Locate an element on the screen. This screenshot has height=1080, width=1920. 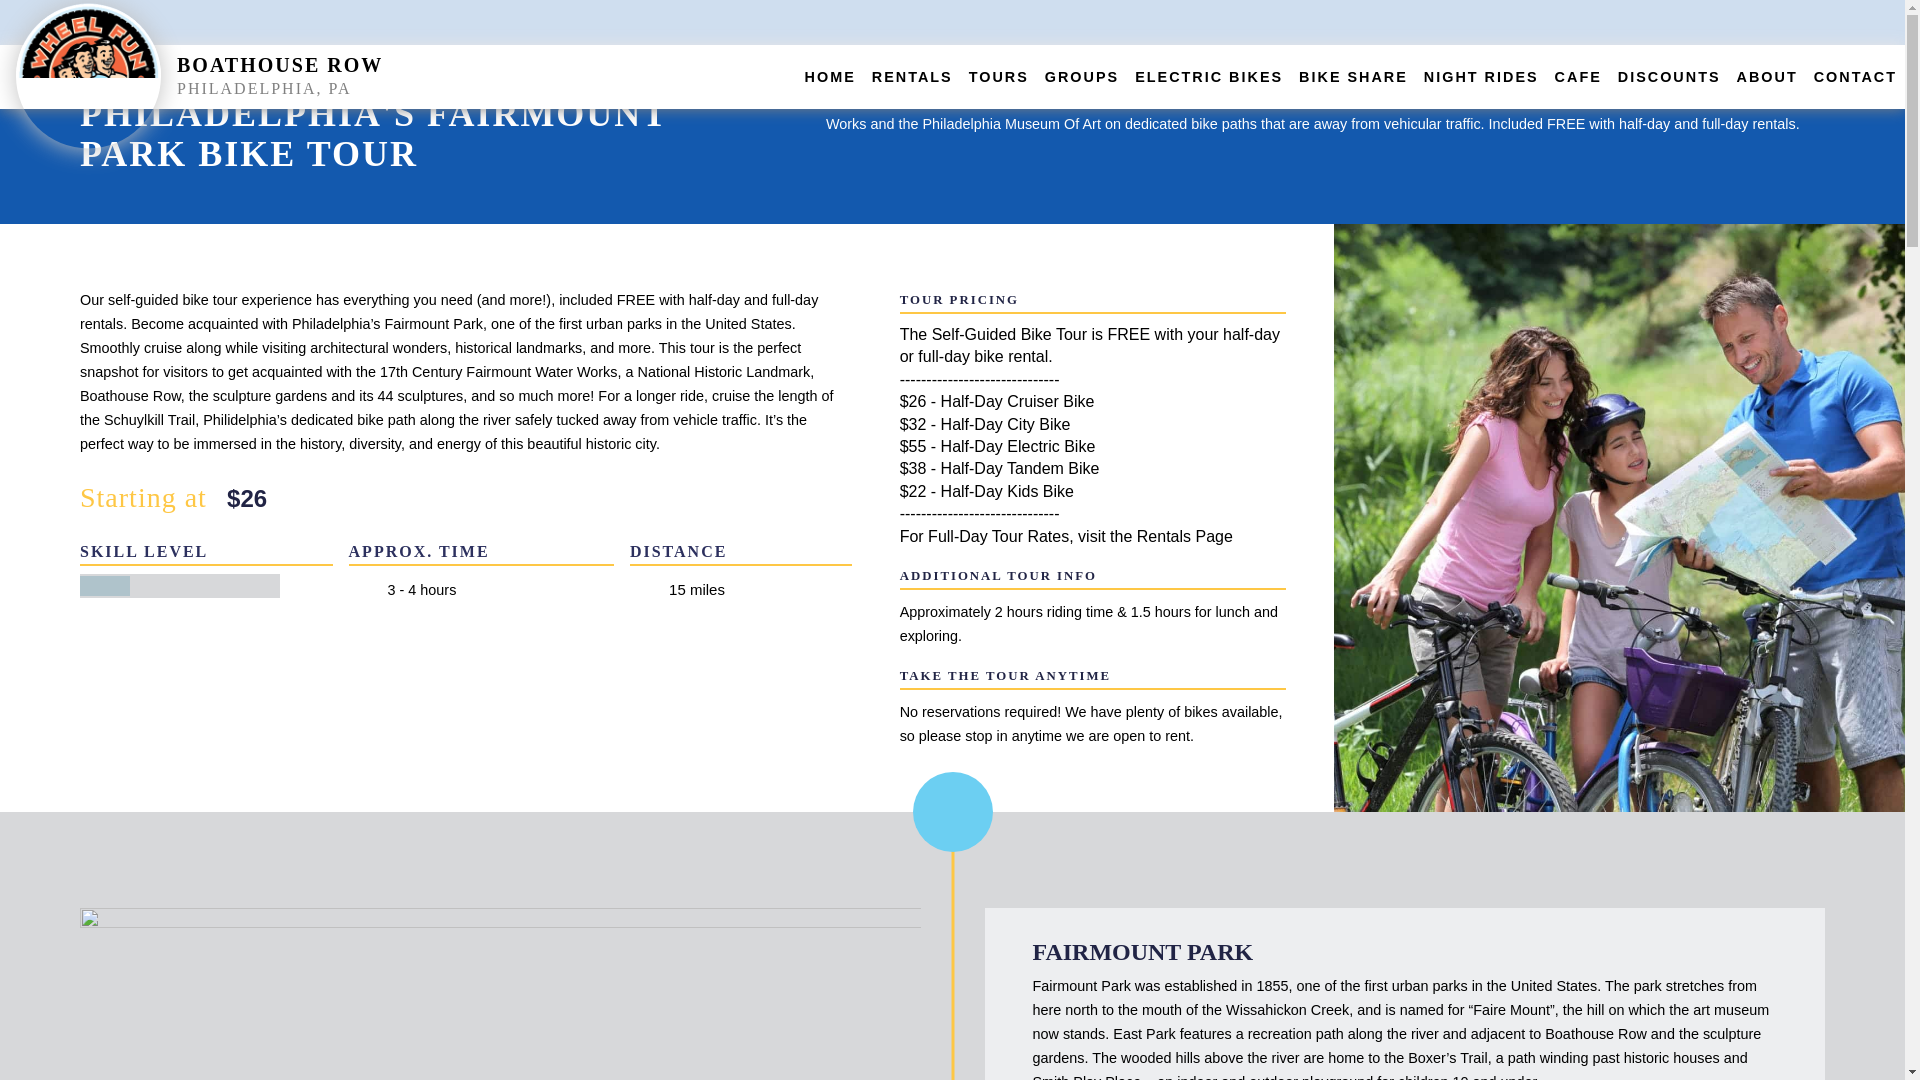
GROUPS is located at coordinates (1082, 76).